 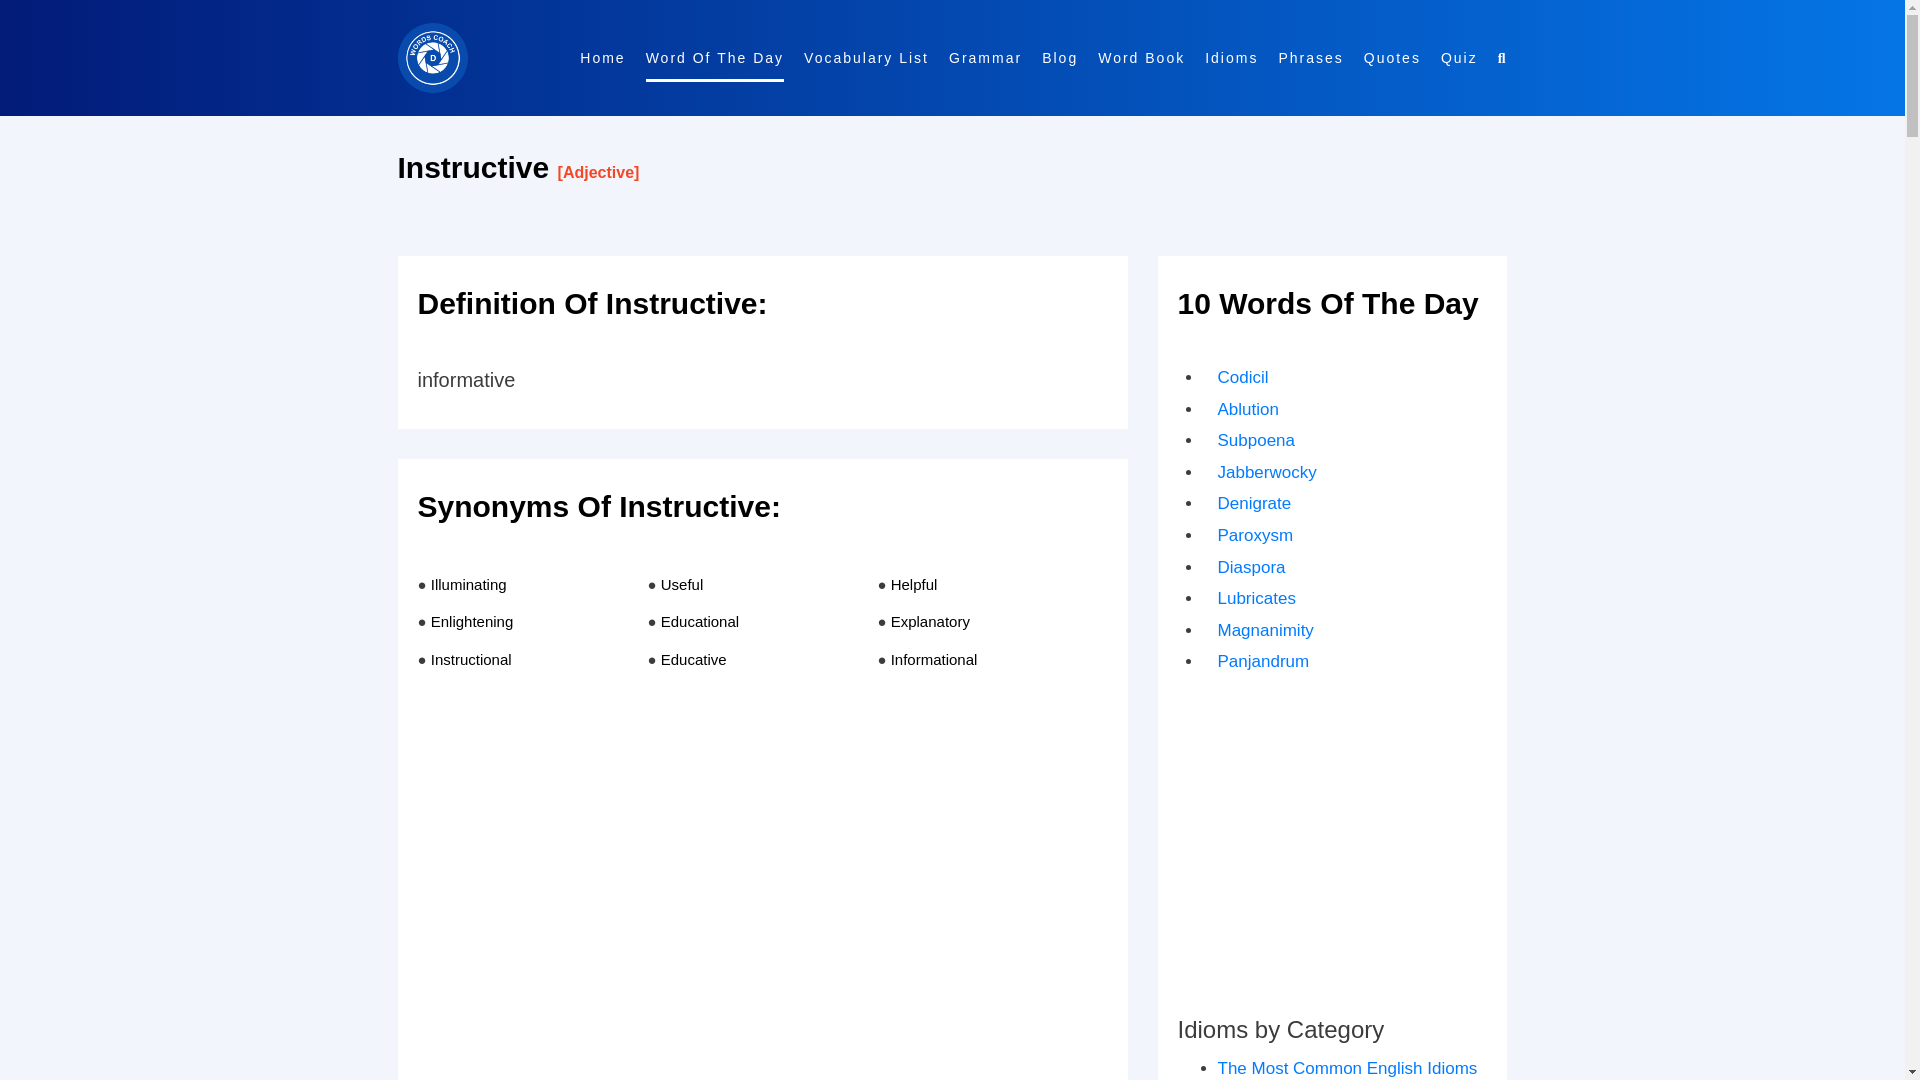 What do you see at coordinates (1231, 58) in the screenshot?
I see `Idioms` at bounding box center [1231, 58].